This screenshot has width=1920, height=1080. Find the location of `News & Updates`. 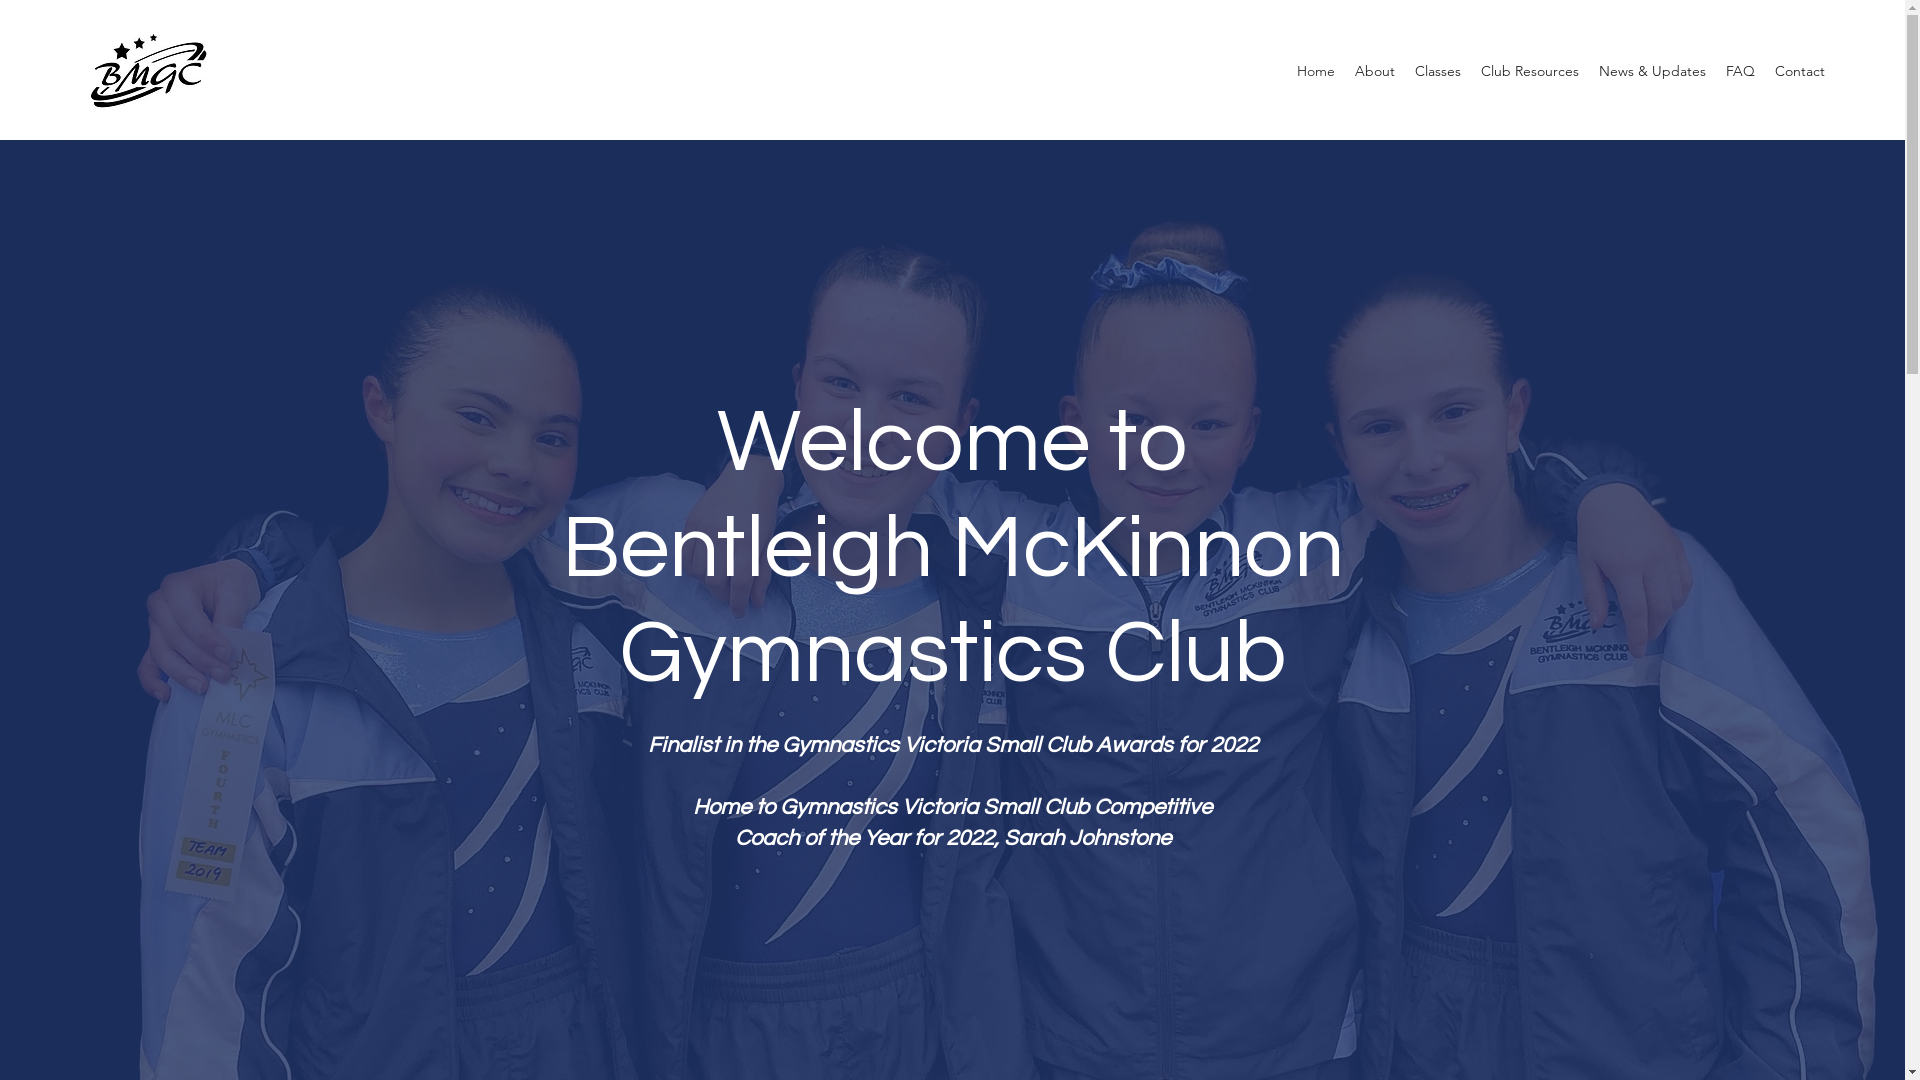

News & Updates is located at coordinates (1652, 71).